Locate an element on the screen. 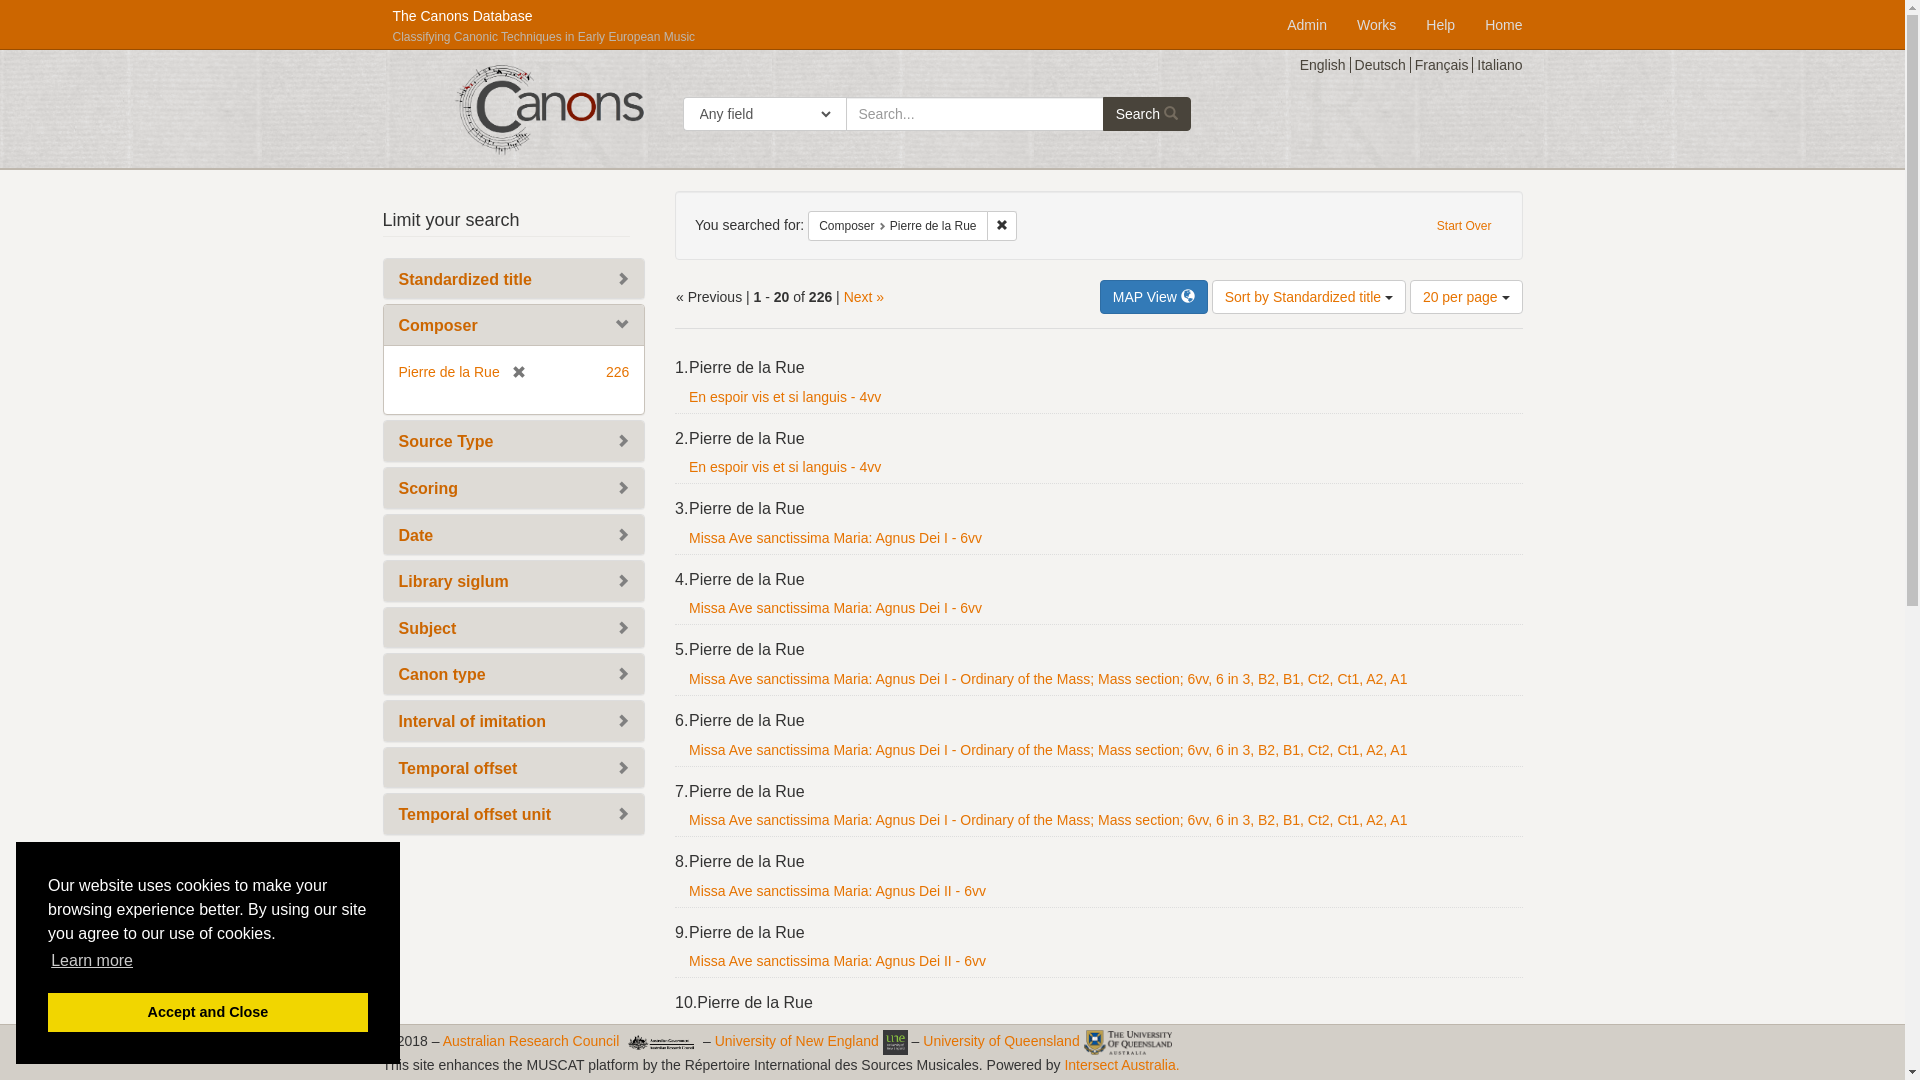 The image size is (1920, 1080). Remove constraint Composer: Pierre de la Rue is located at coordinates (1002, 226).